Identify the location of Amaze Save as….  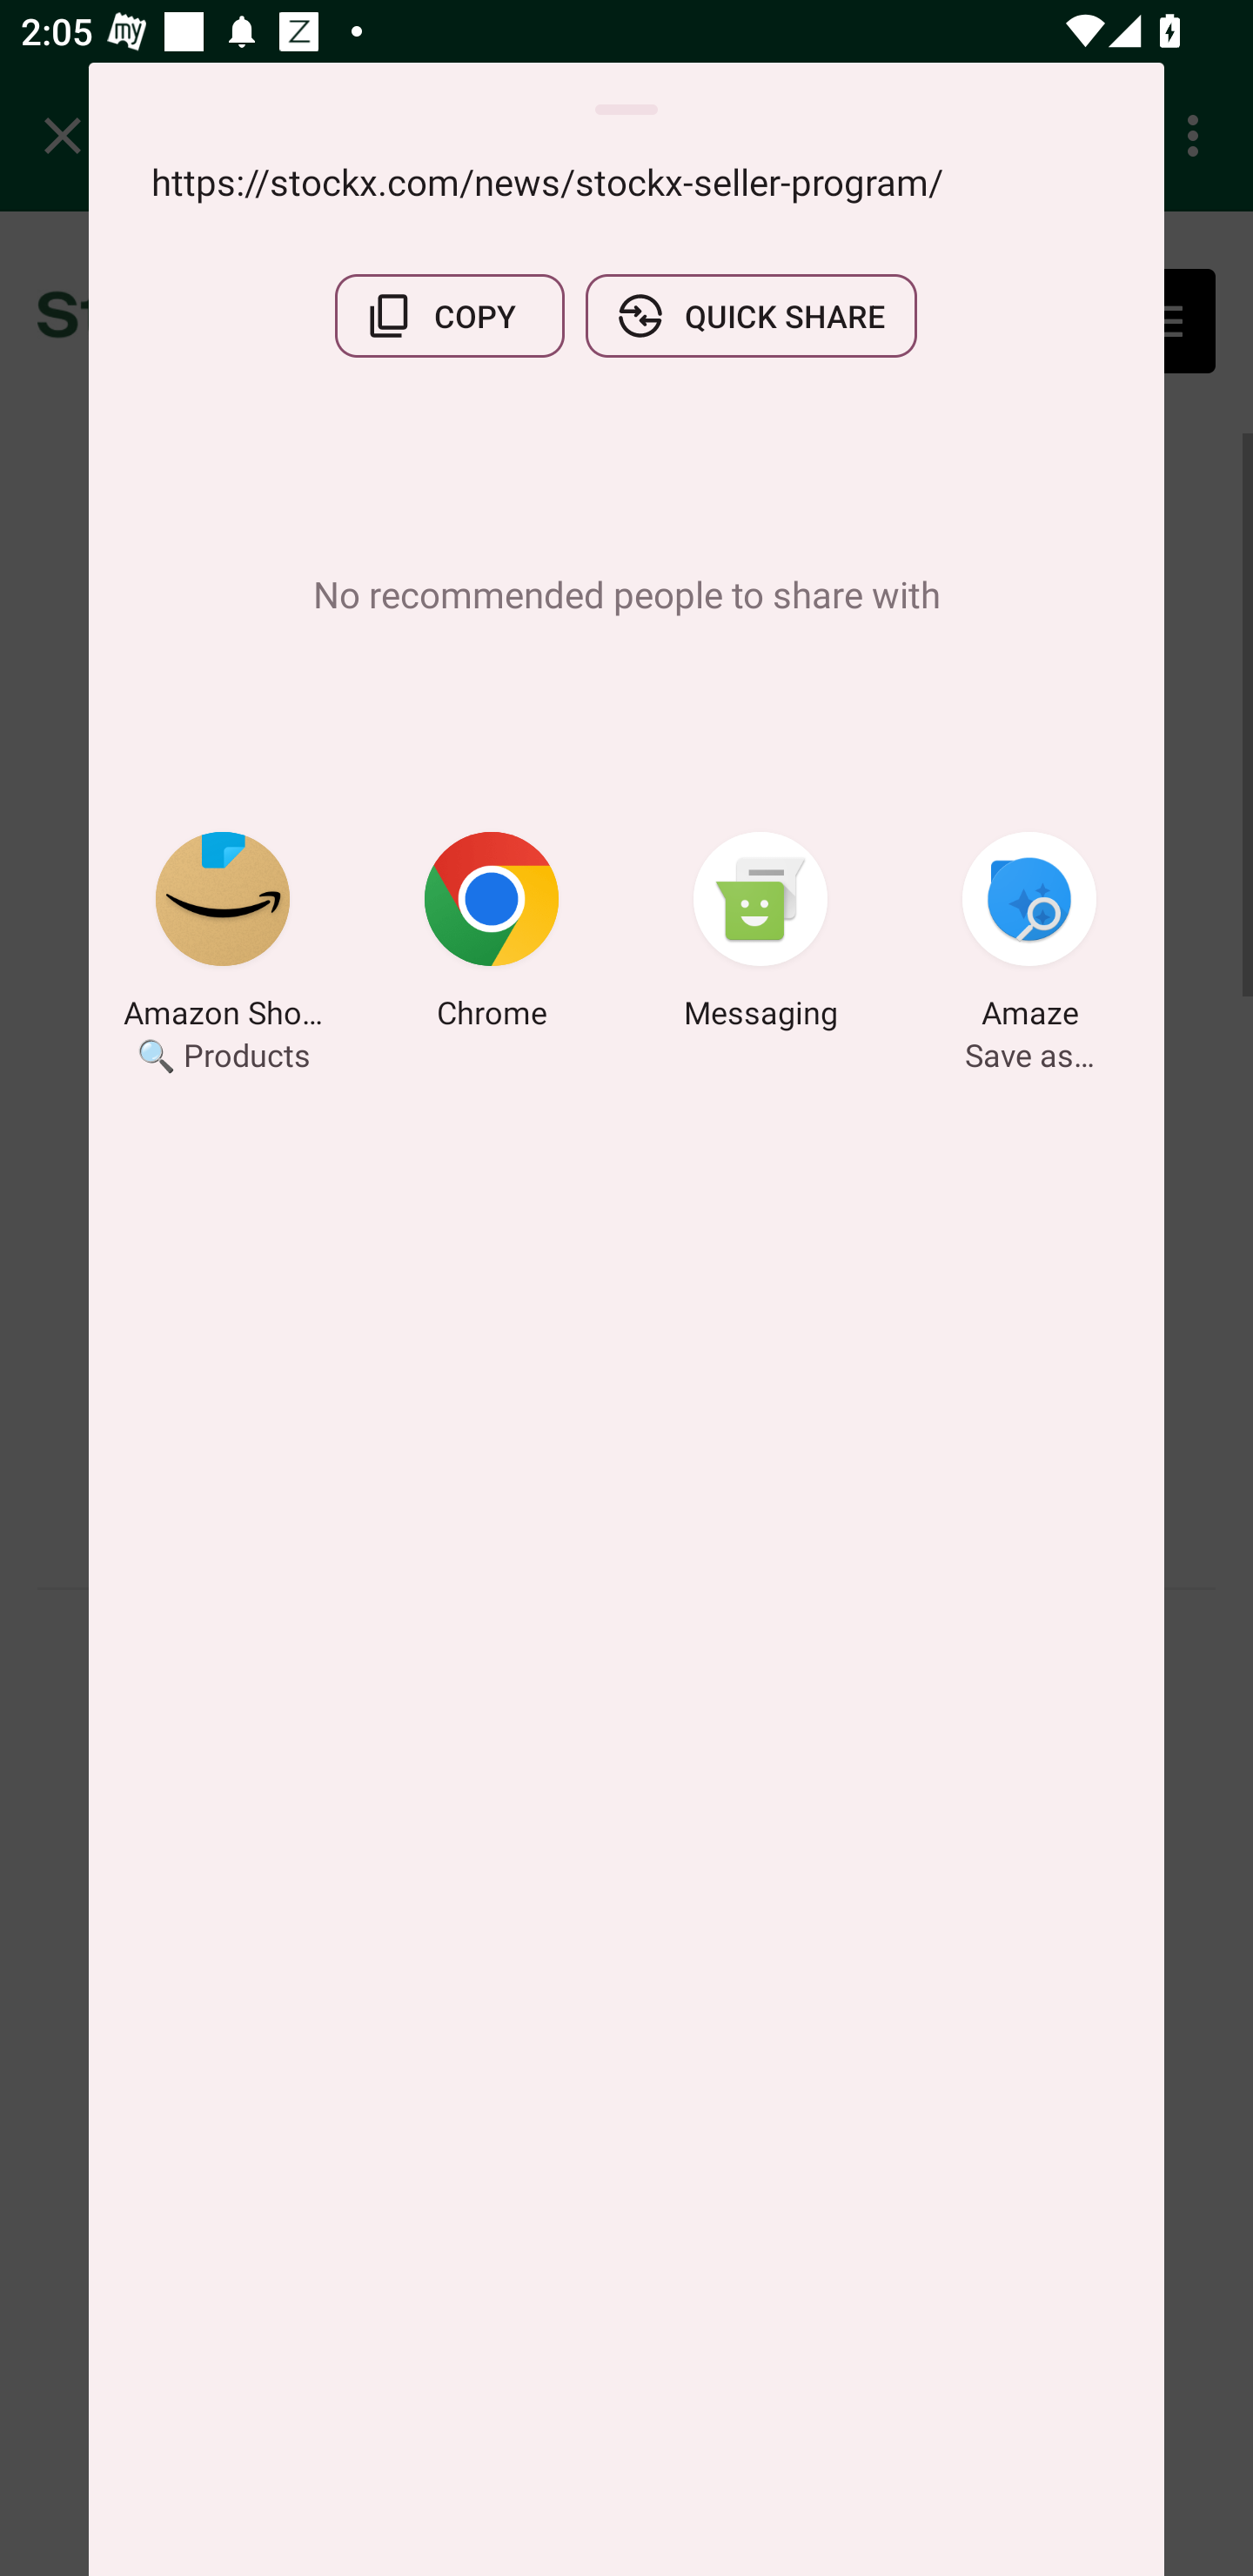
(1029, 935).